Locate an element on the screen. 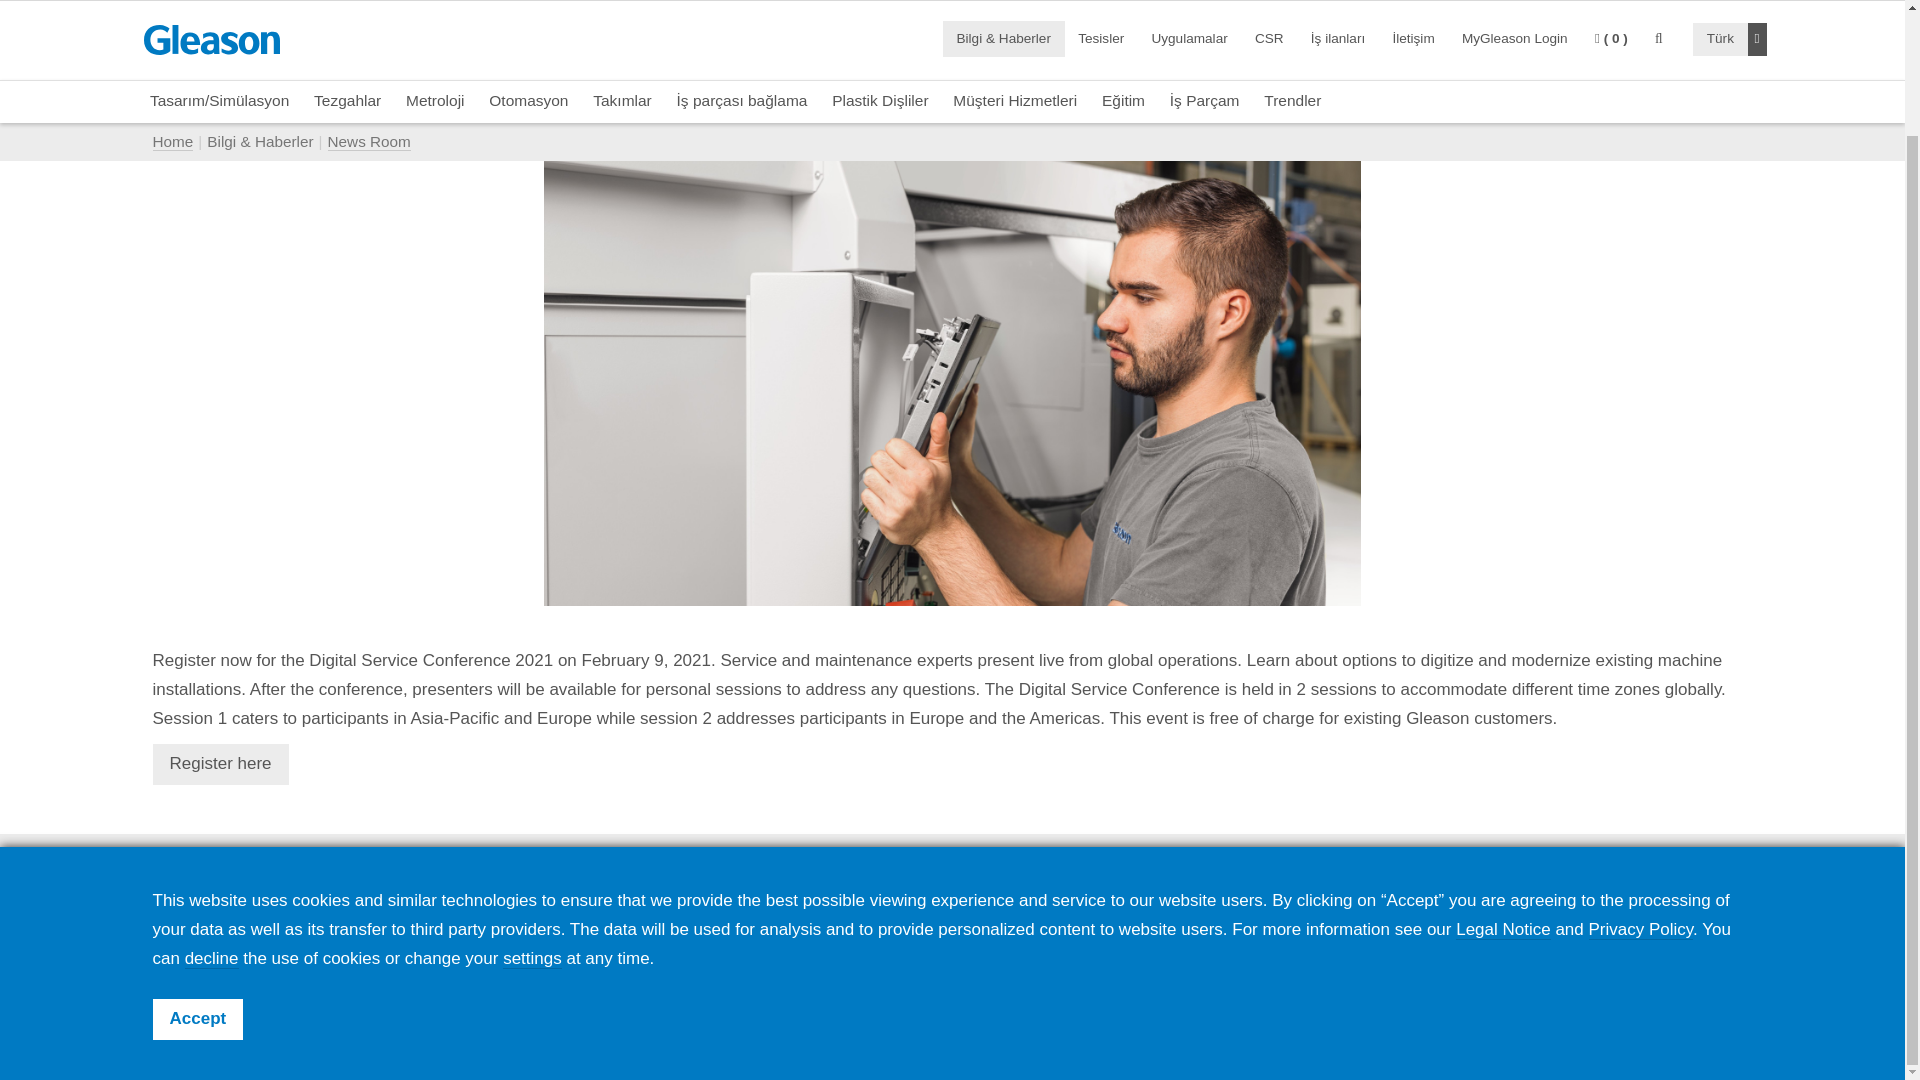 The width and height of the screenshot is (1920, 1080). News Feed is located at coordinates (1427, 944).